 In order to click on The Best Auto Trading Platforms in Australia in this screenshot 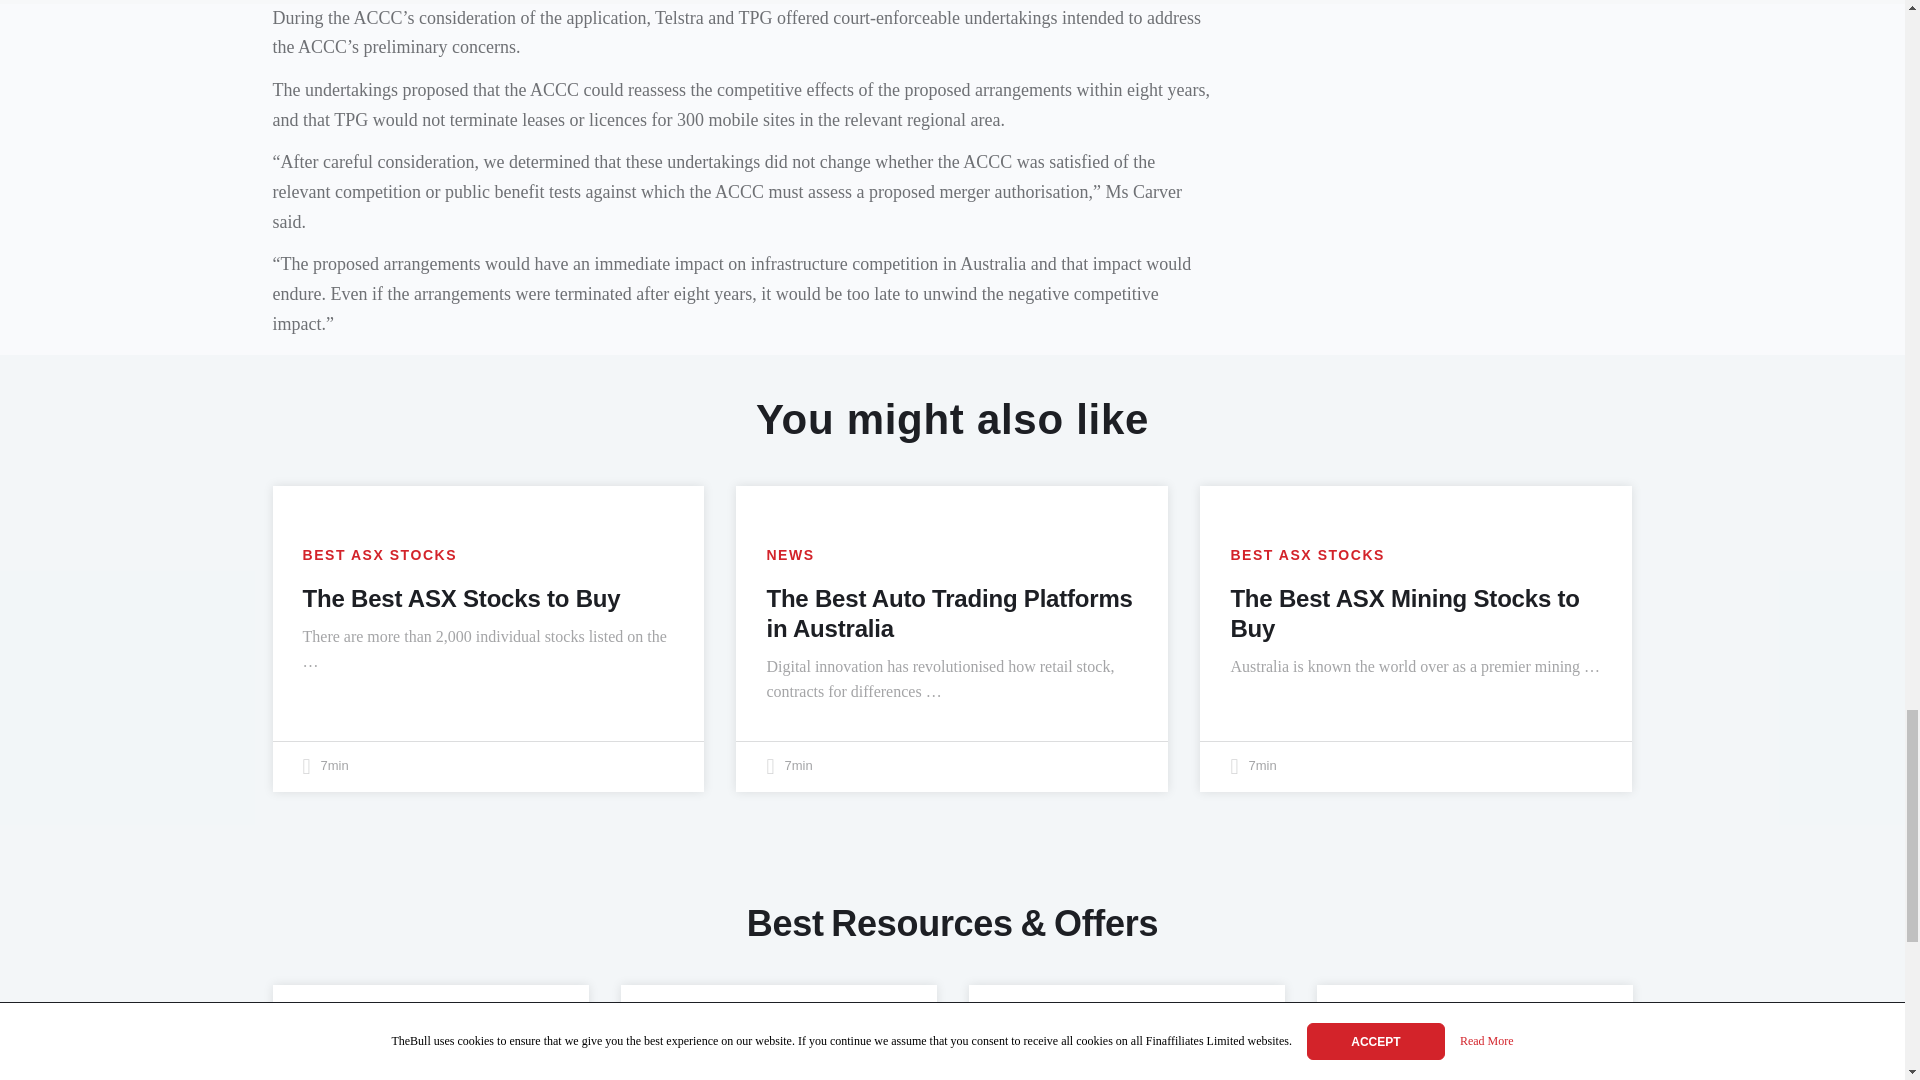, I will do `click(949, 613)`.